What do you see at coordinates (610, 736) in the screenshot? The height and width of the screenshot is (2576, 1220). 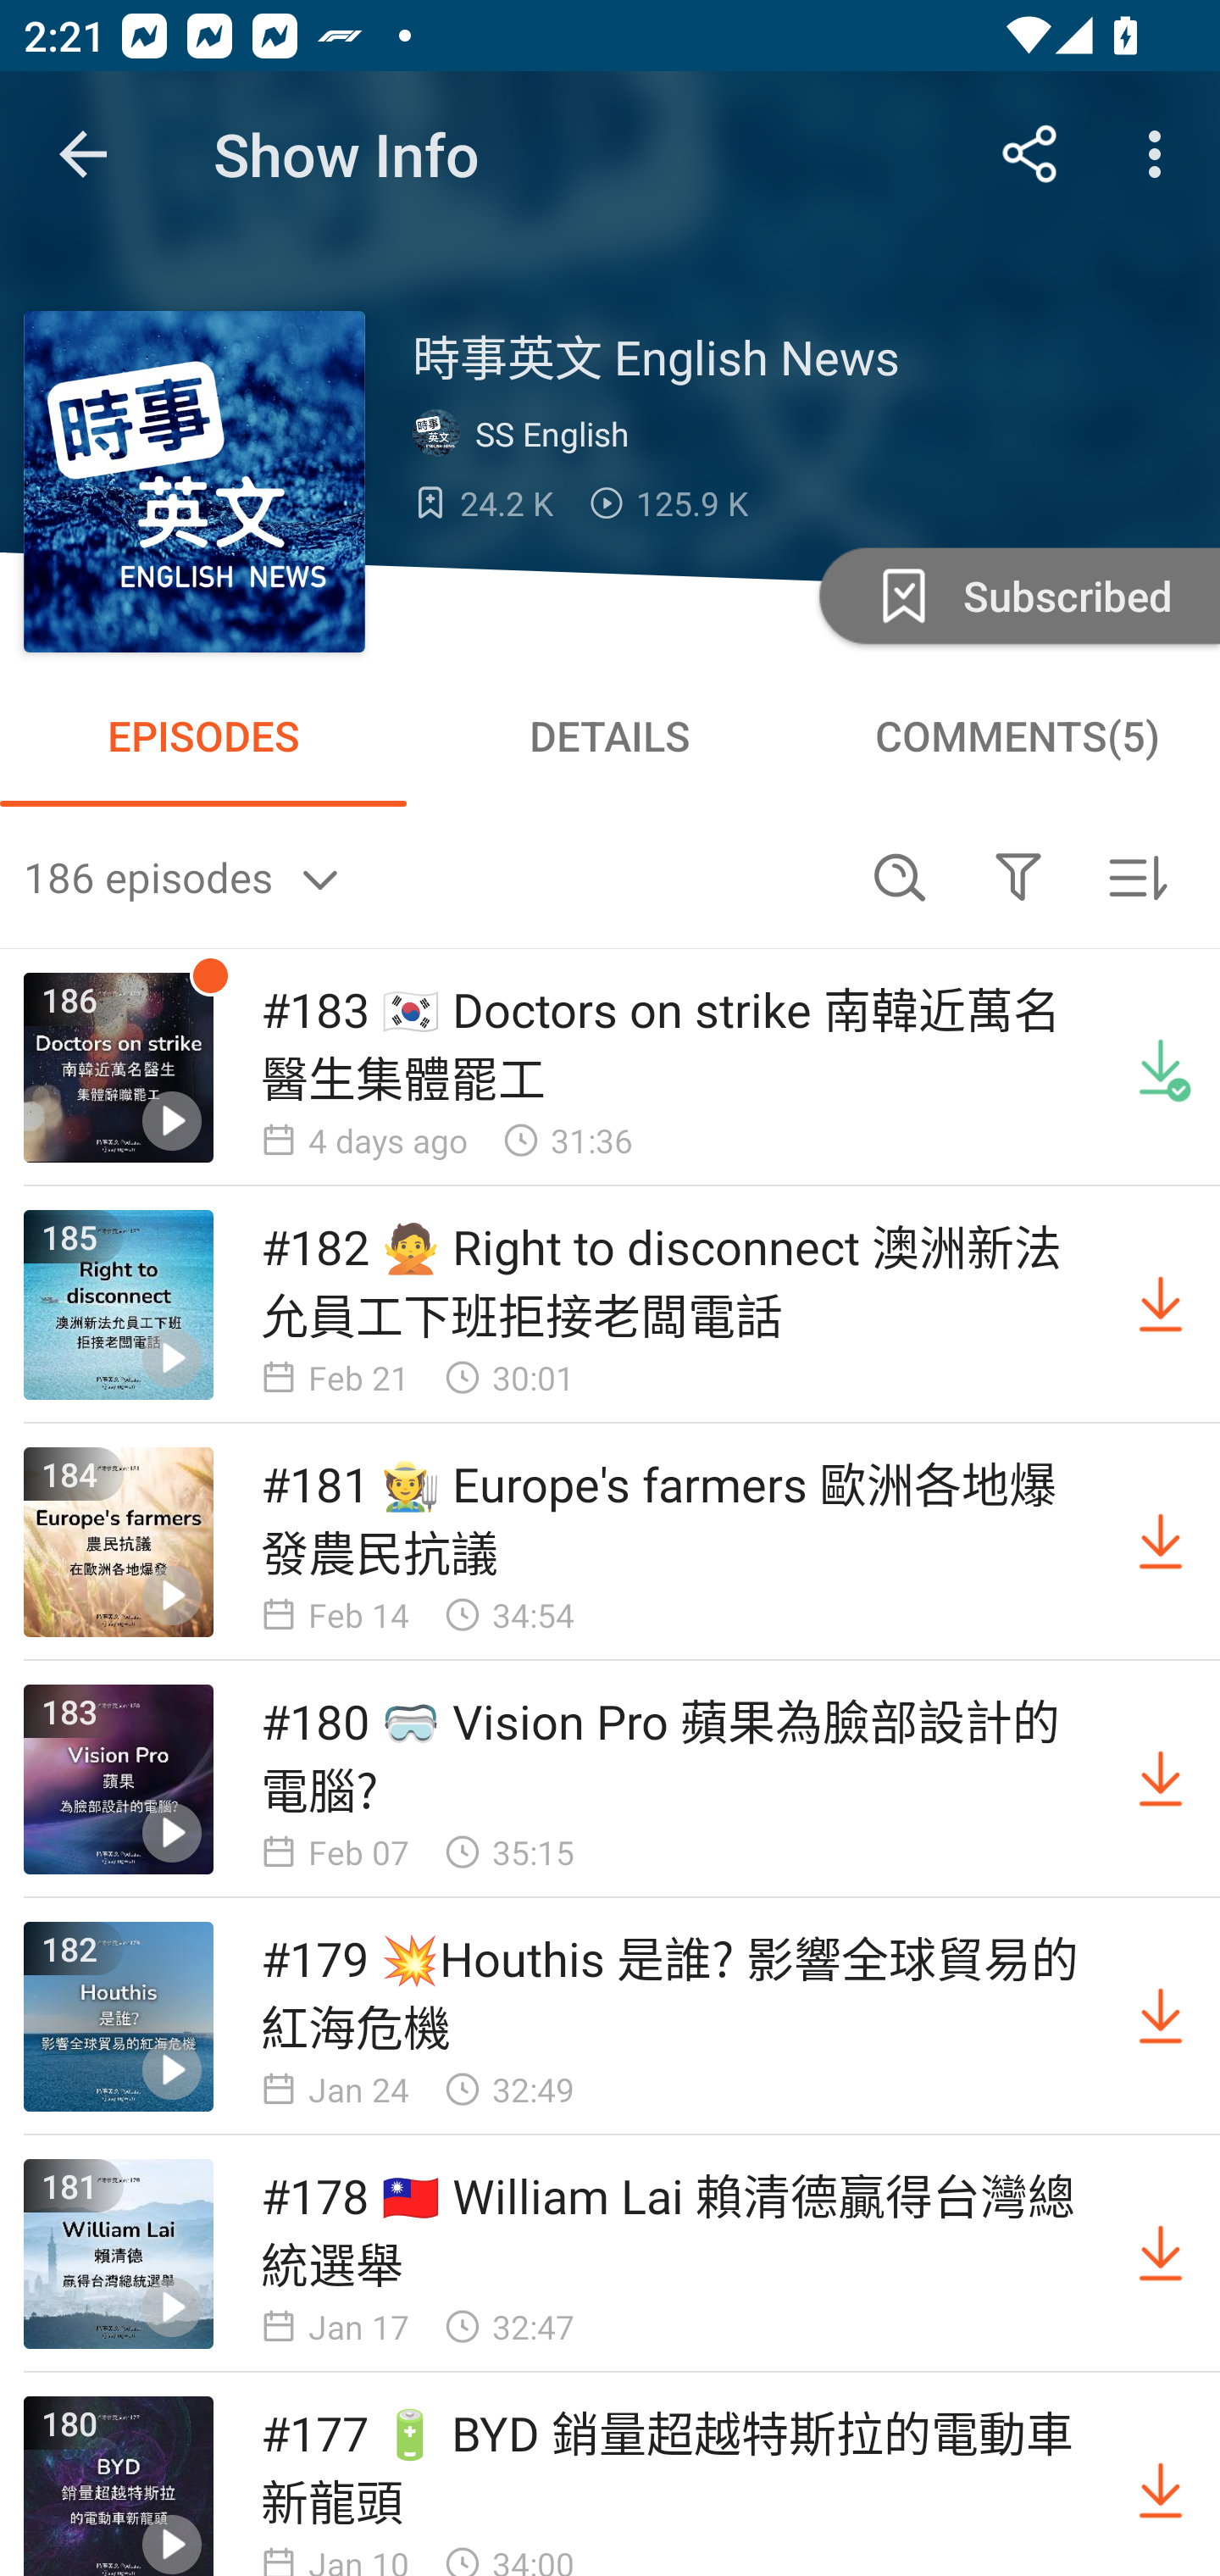 I see `DETAILS` at bounding box center [610, 736].